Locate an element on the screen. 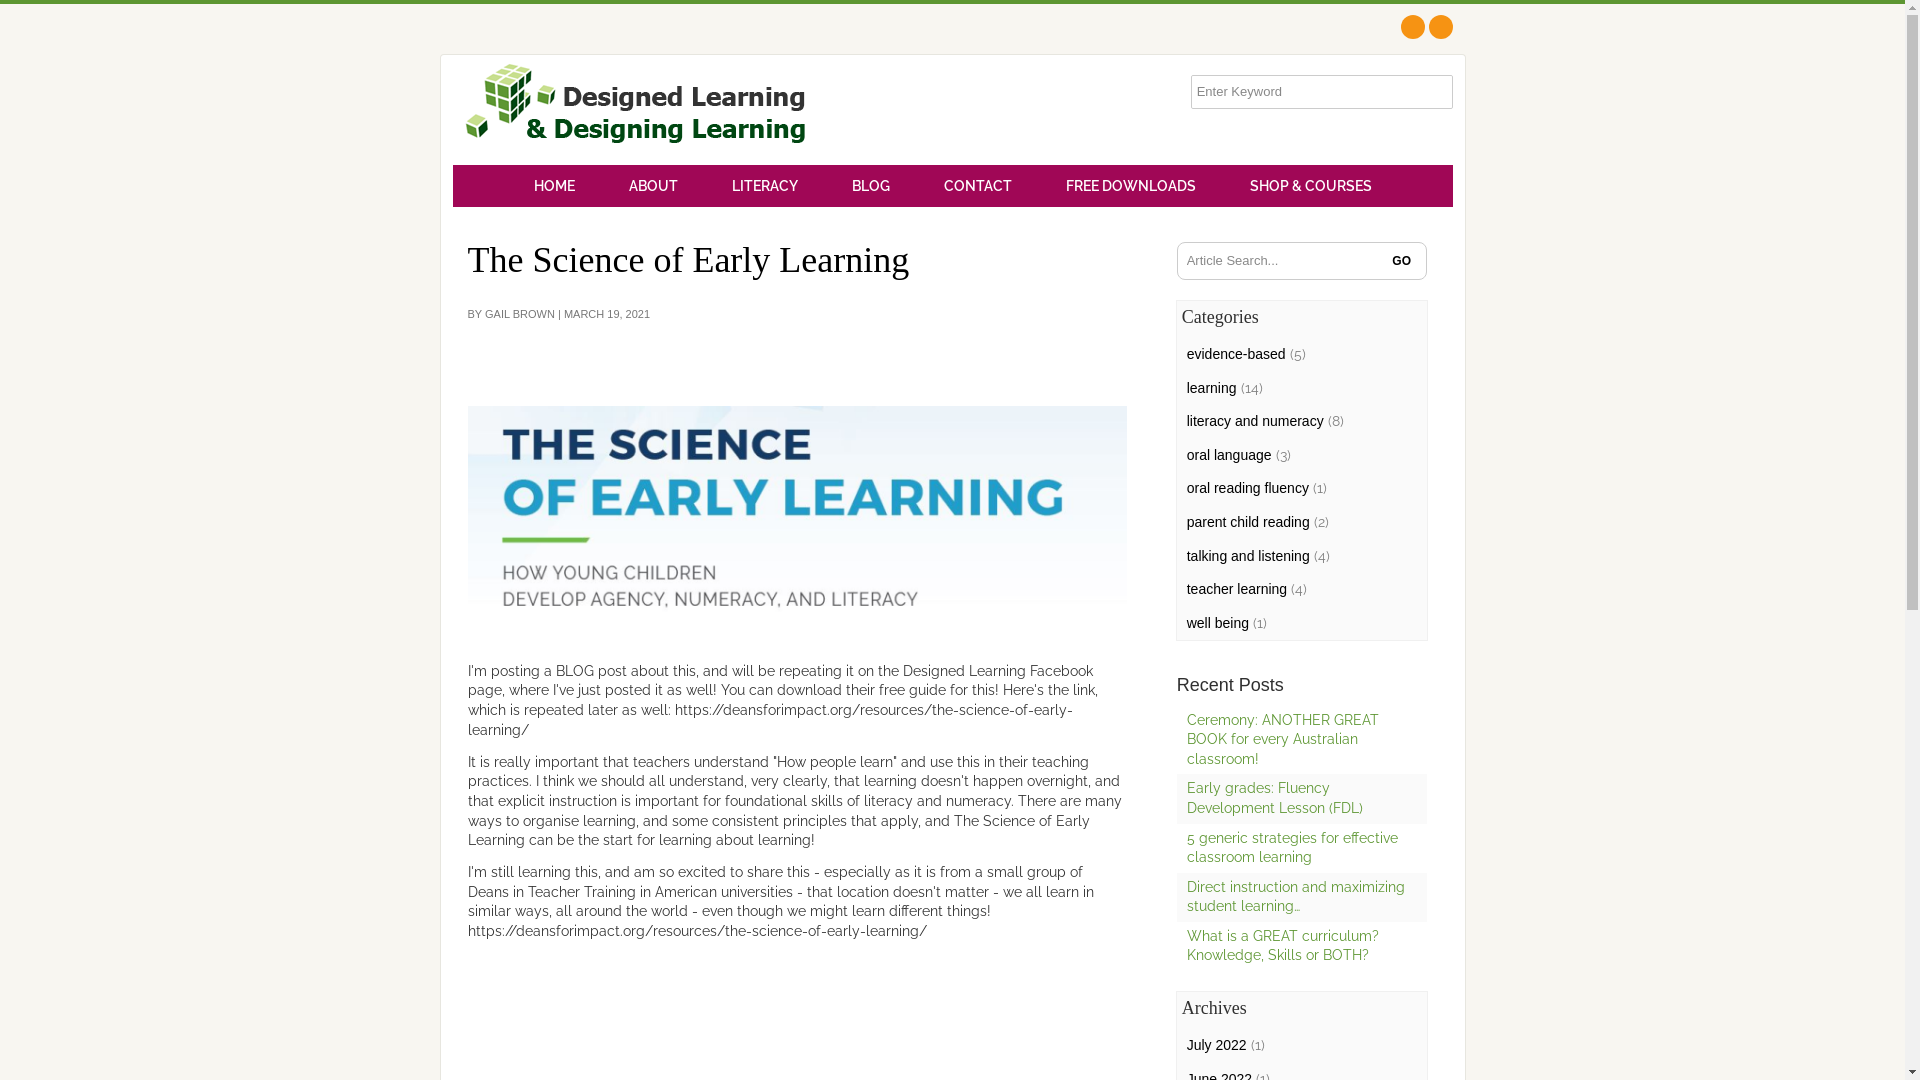 The height and width of the screenshot is (1080, 1920). What is a GREAT curriculum? Knowledge, Skills or BOTH? is located at coordinates (1283, 946).